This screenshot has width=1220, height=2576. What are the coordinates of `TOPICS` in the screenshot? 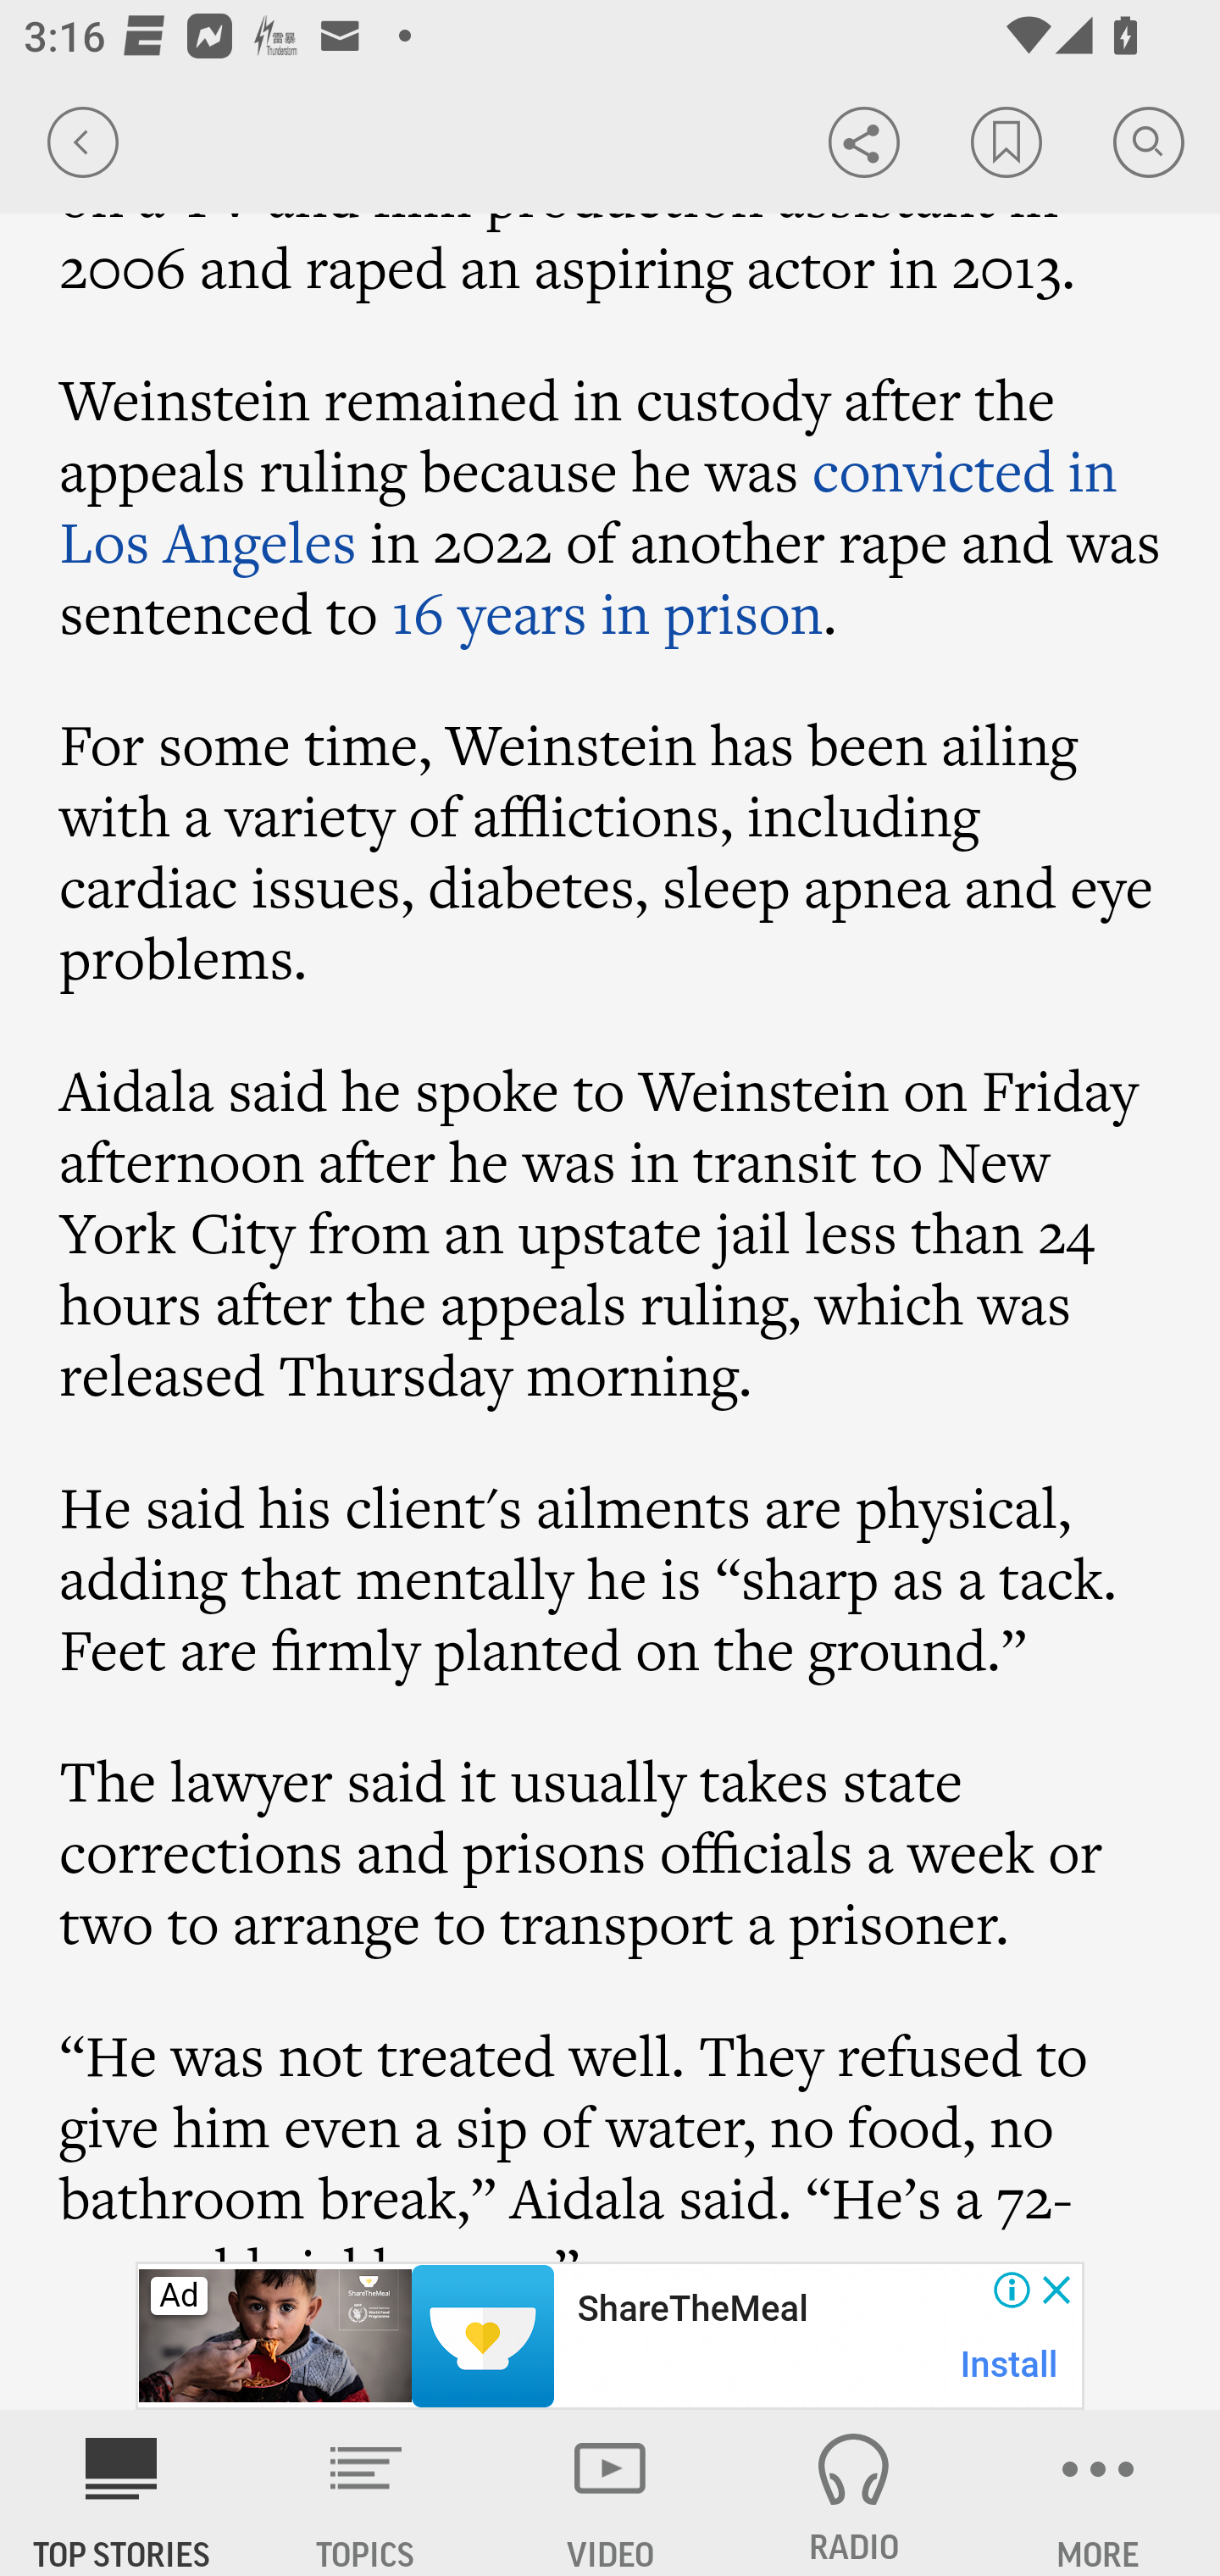 It's located at (366, 2493).